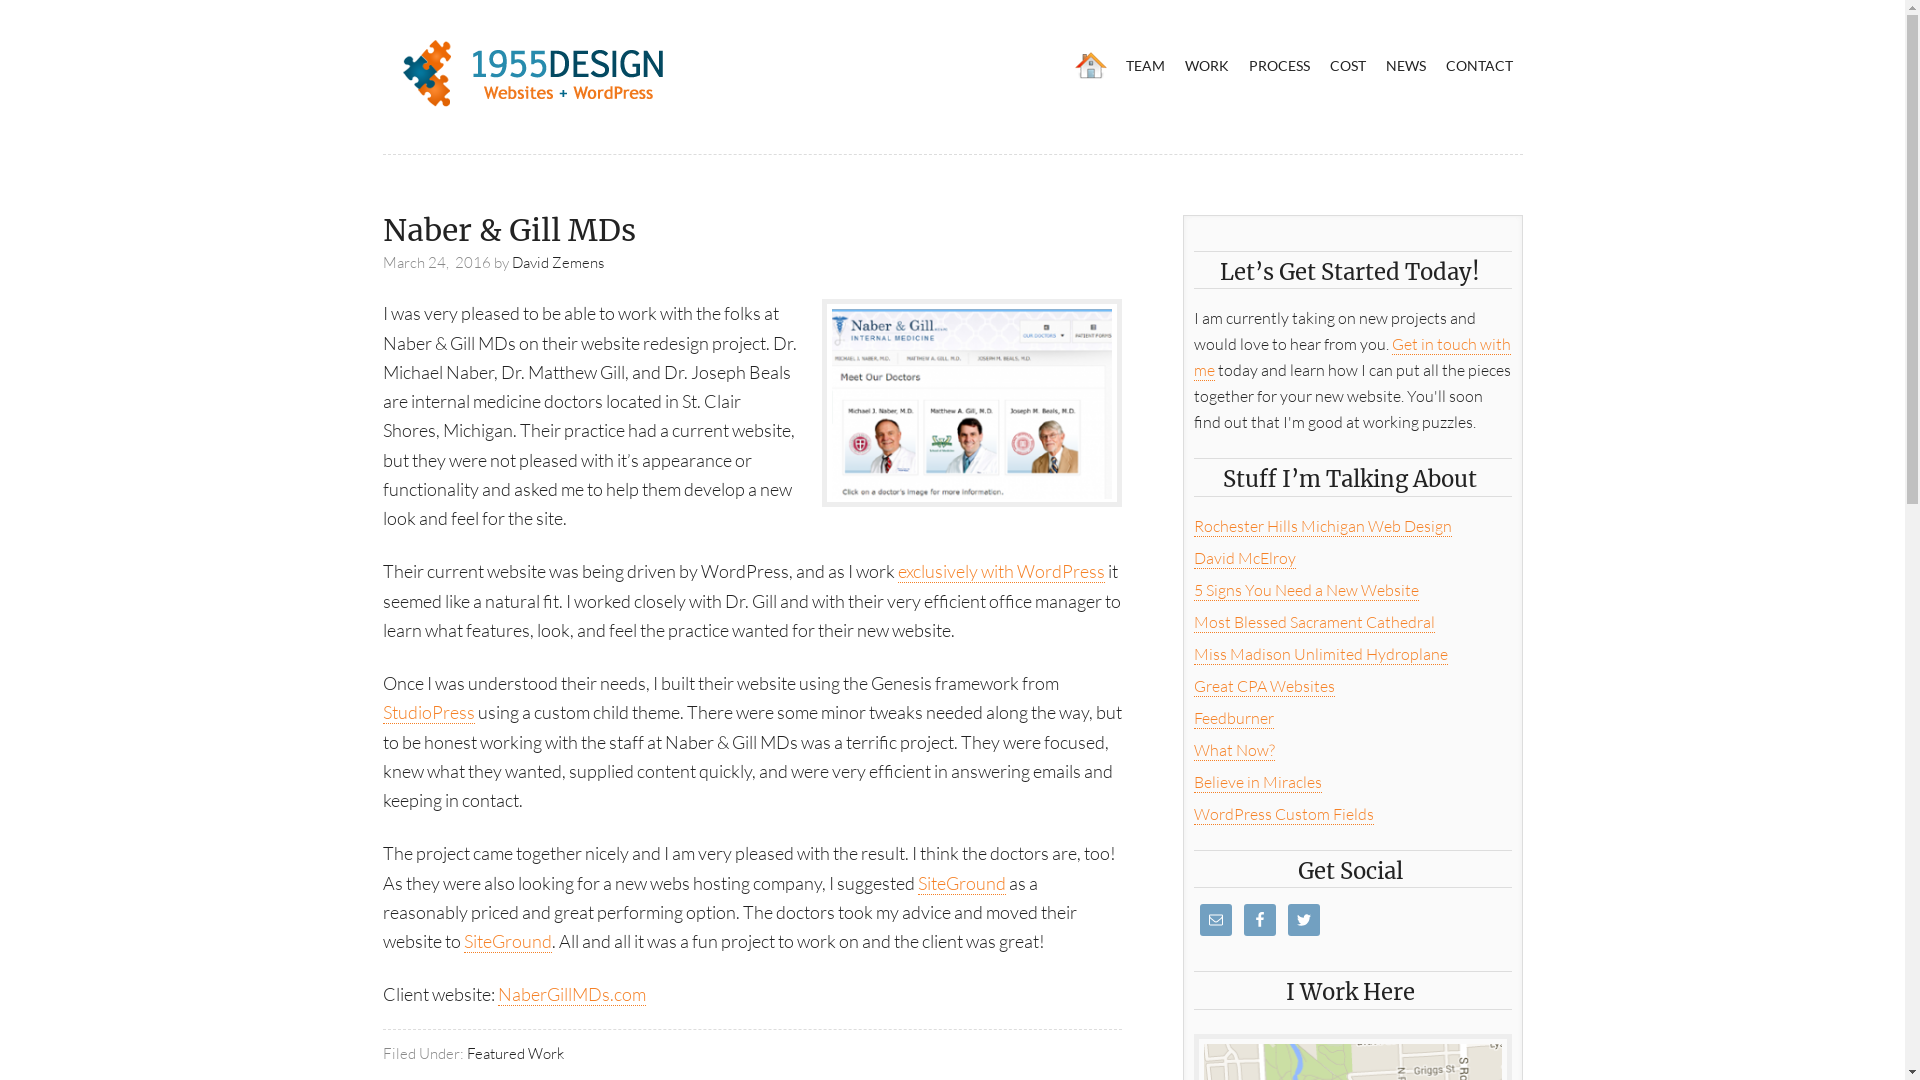 The height and width of the screenshot is (1080, 1920). I want to click on Feedburner, so click(1234, 718).